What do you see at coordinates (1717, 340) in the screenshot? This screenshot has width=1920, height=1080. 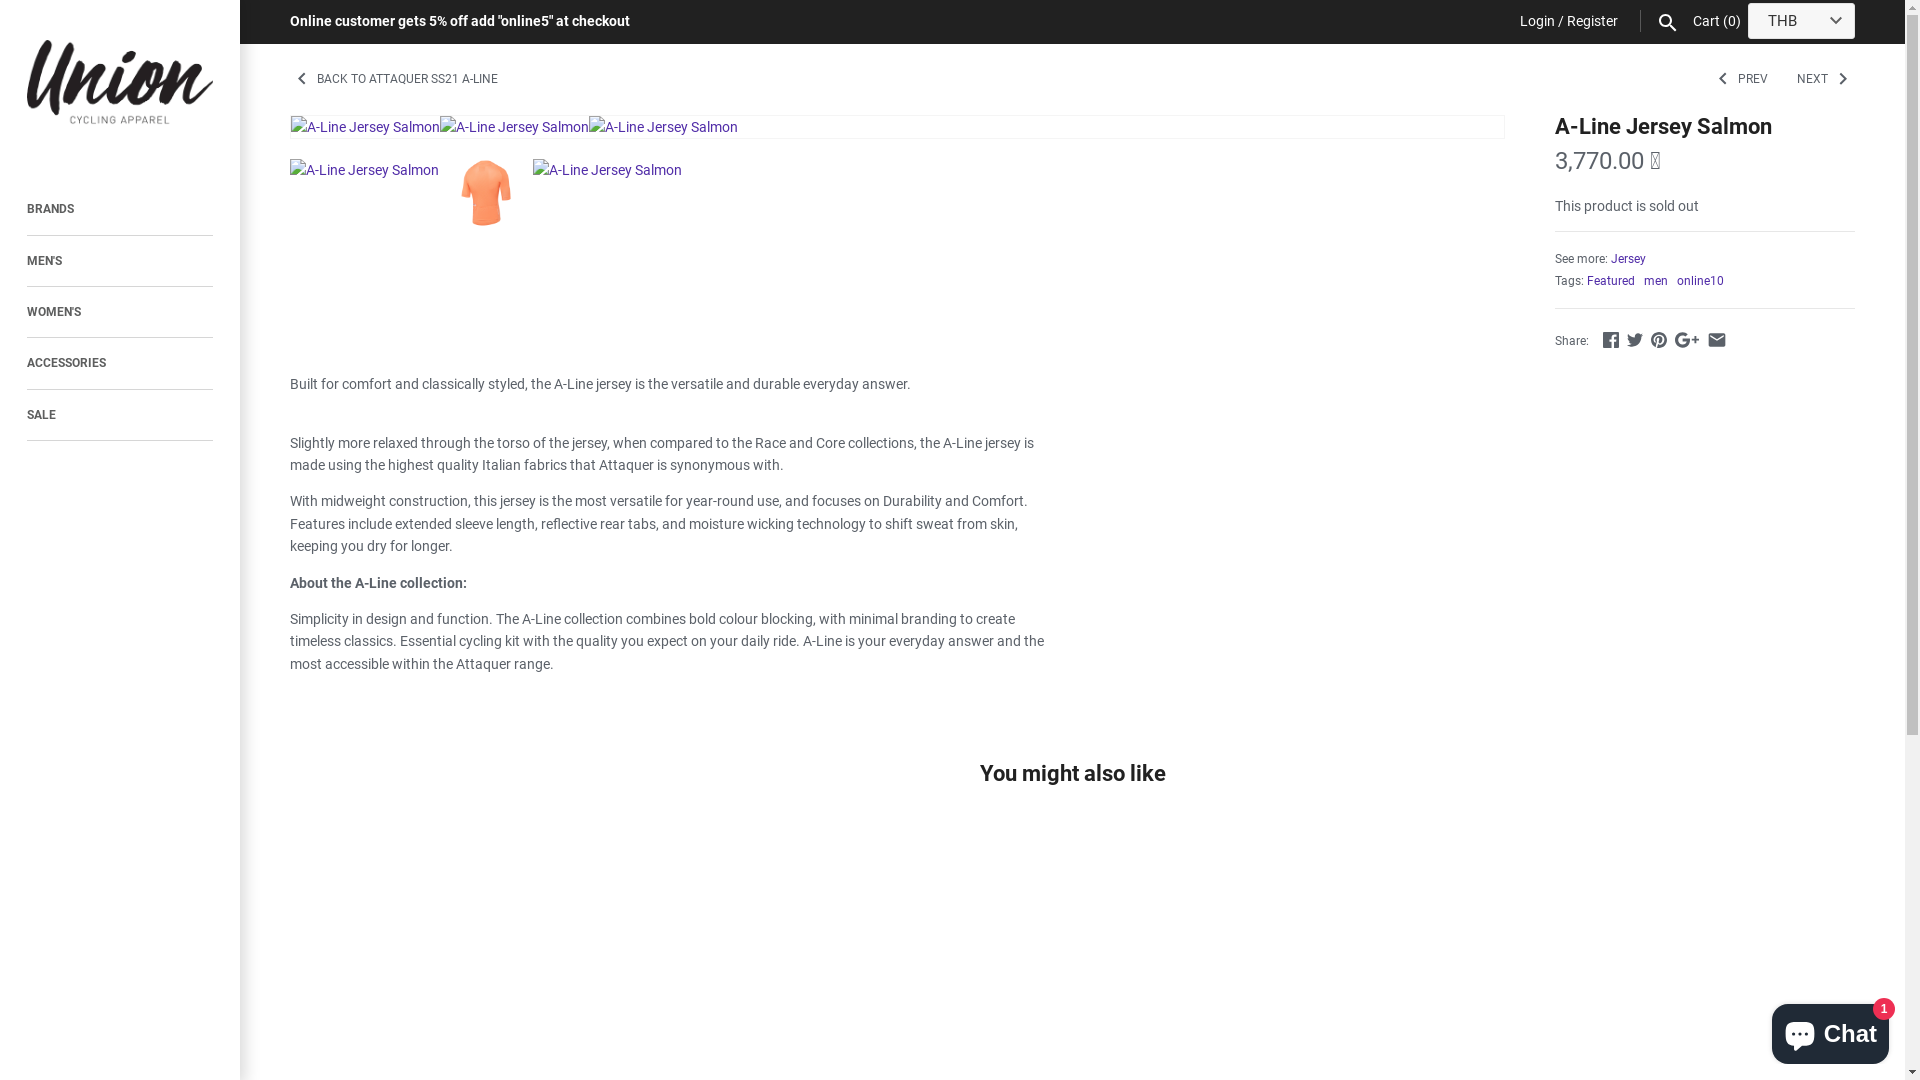 I see `Email` at bounding box center [1717, 340].